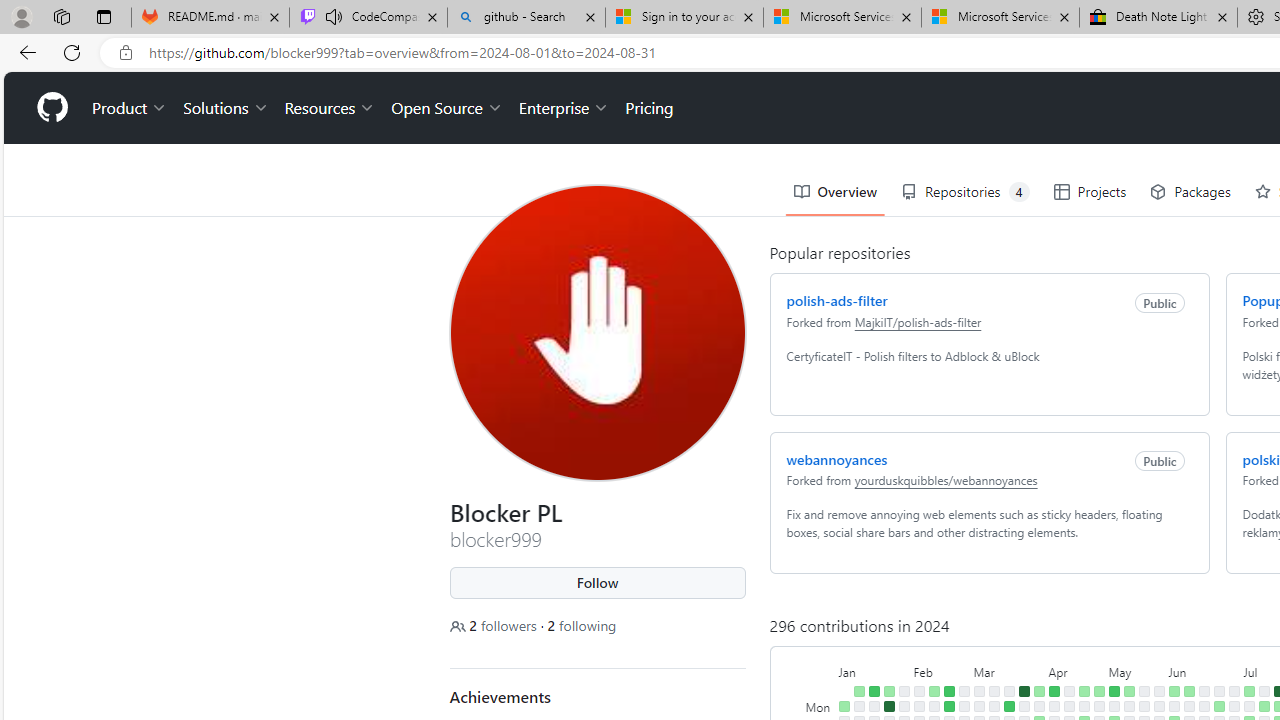 The width and height of the screenshot is (1280, 720). I want to click on Pricing, so click(649, 108).